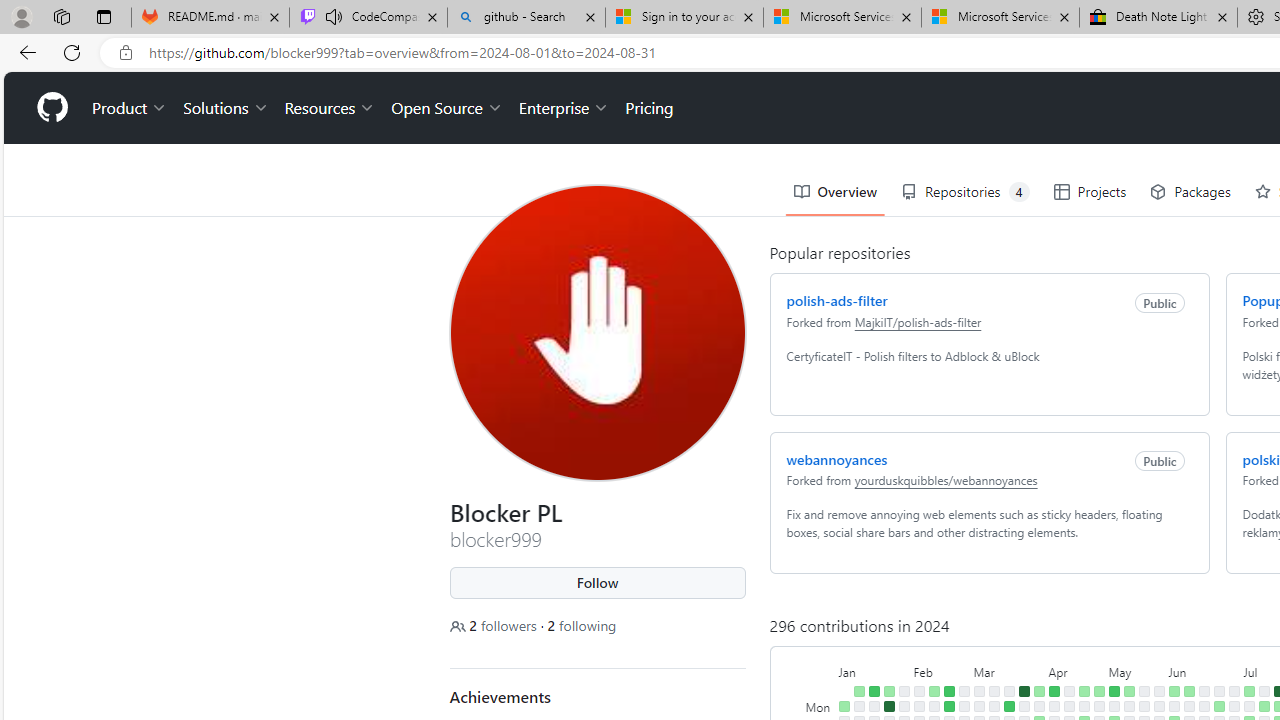 The width and height of the screenshot is (1280, 720). I want to click on Pricing, so click(649, 108).